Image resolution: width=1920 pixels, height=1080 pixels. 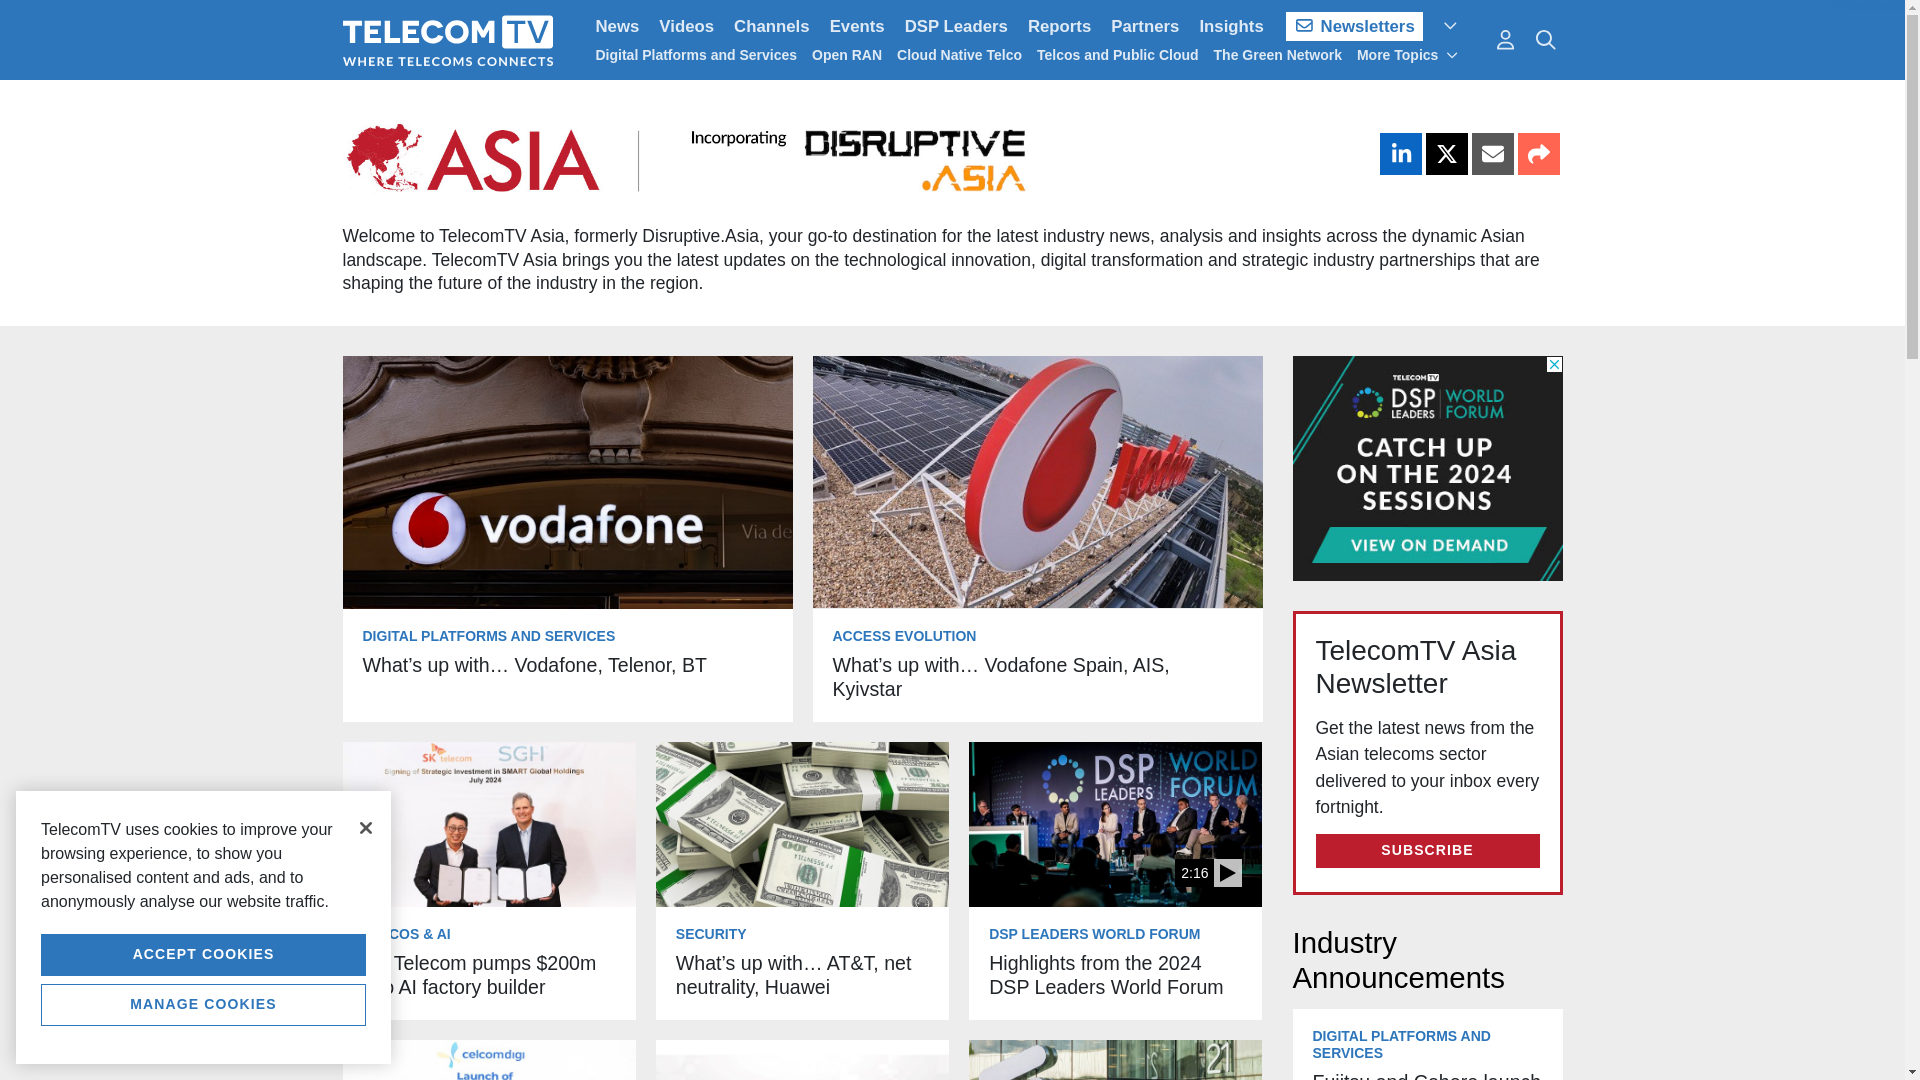 I want to click on Partners, so click(x=1144, y=26).